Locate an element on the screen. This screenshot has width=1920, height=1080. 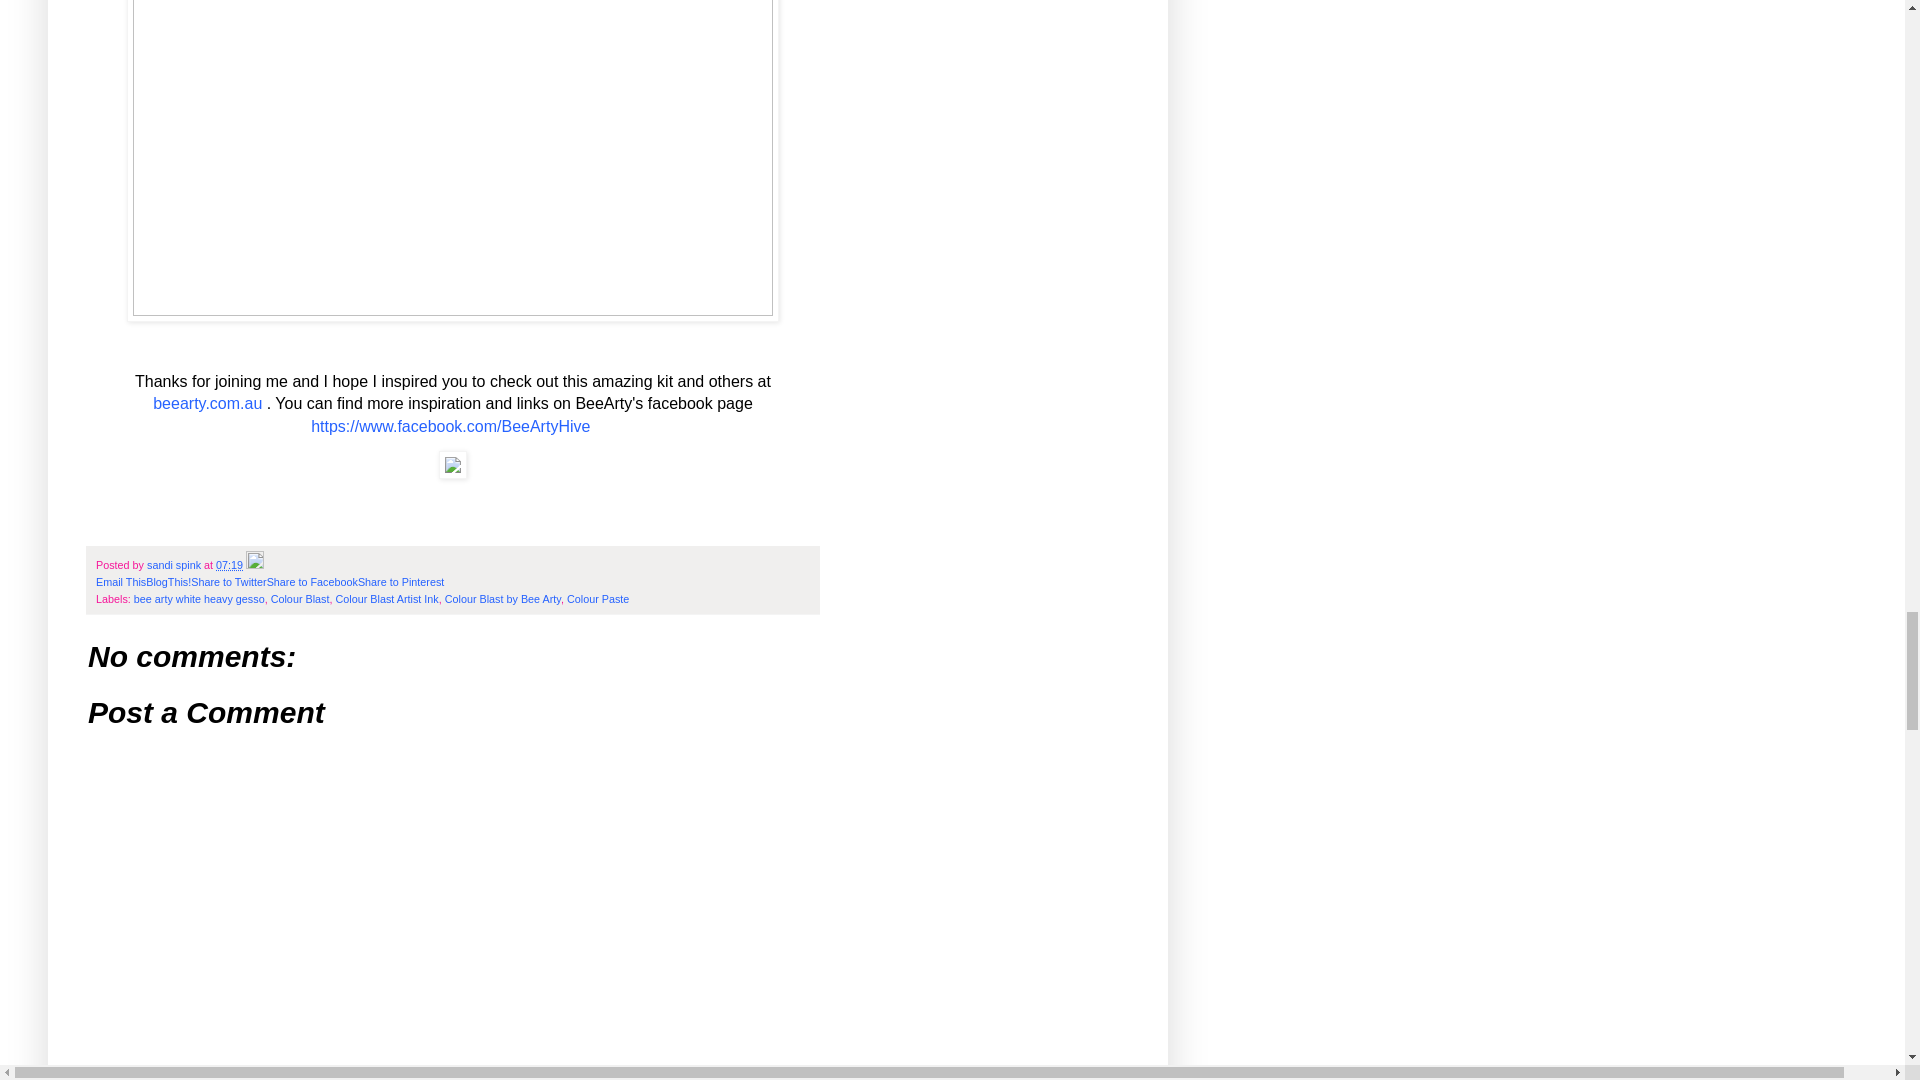
Edit Post is located at coordinates (254, 565).